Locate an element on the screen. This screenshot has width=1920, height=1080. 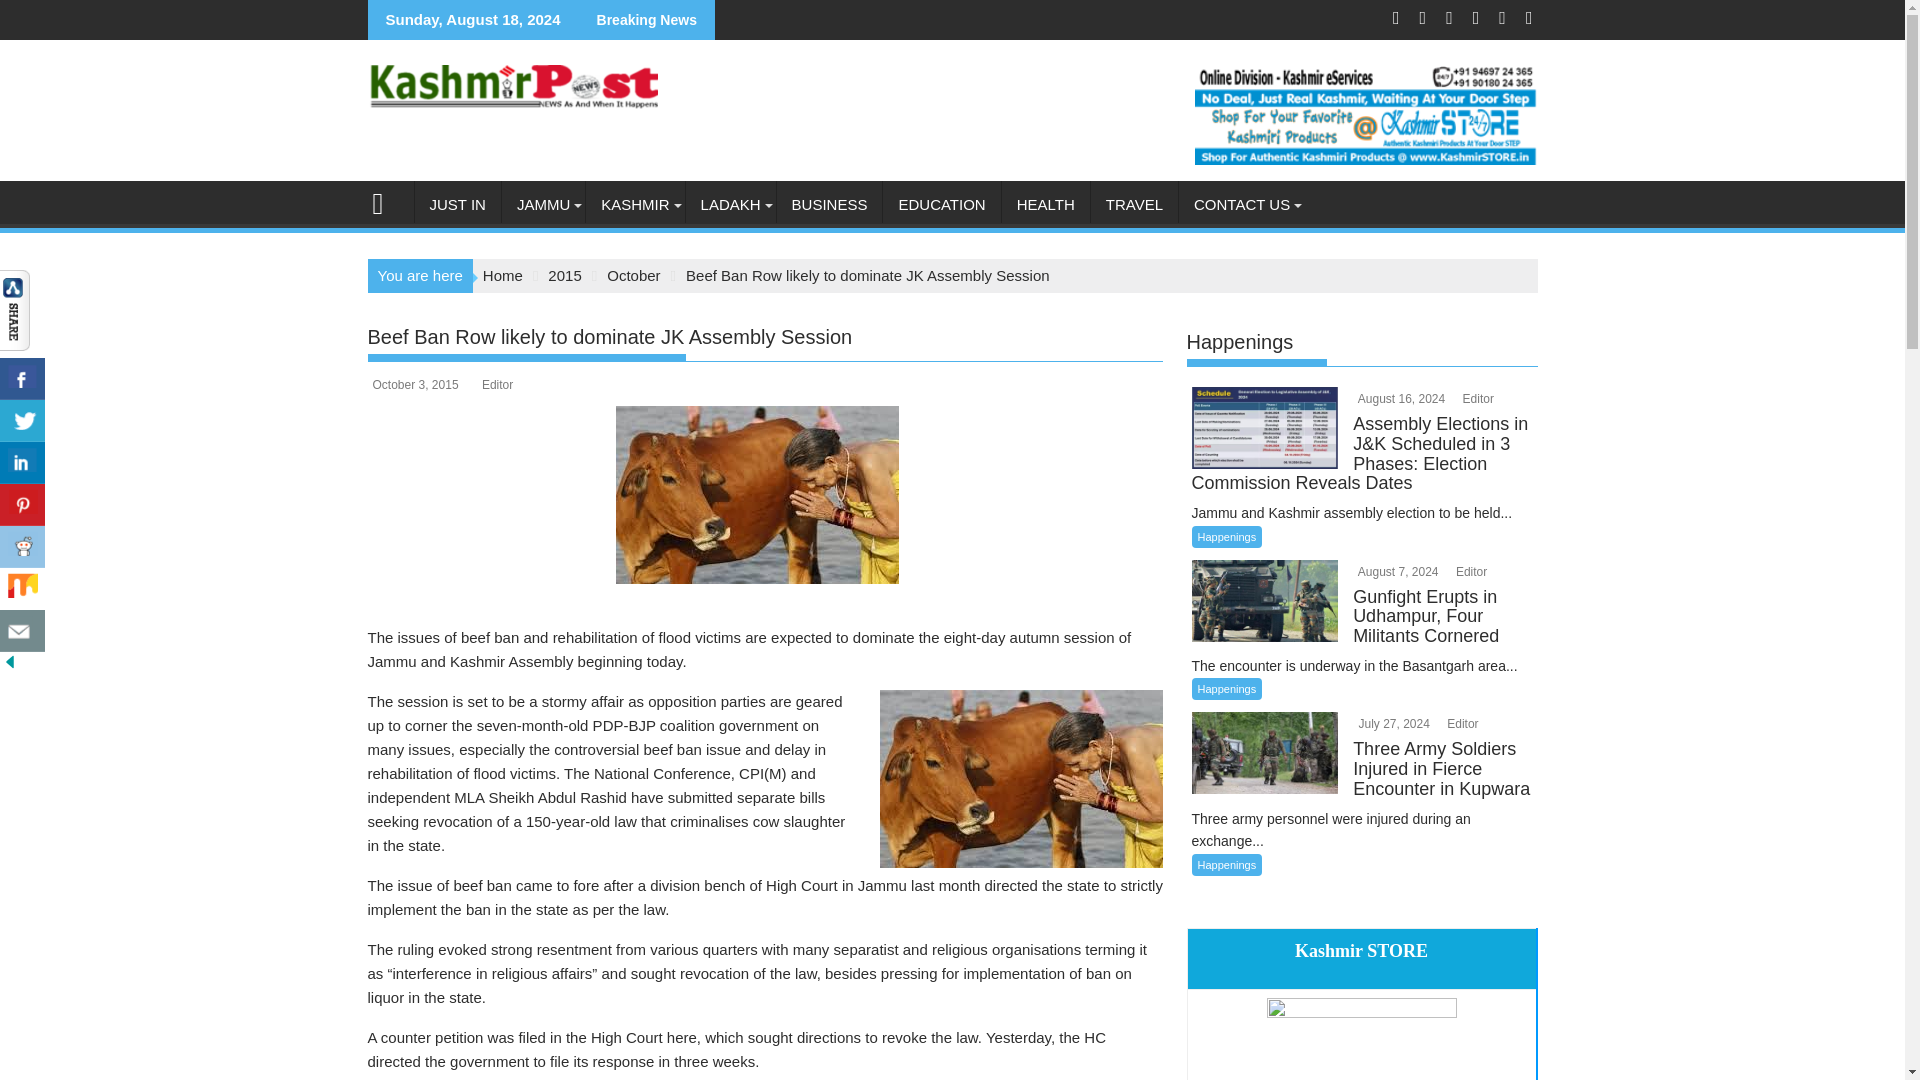
Editor is located at coordinates (1460, 724).